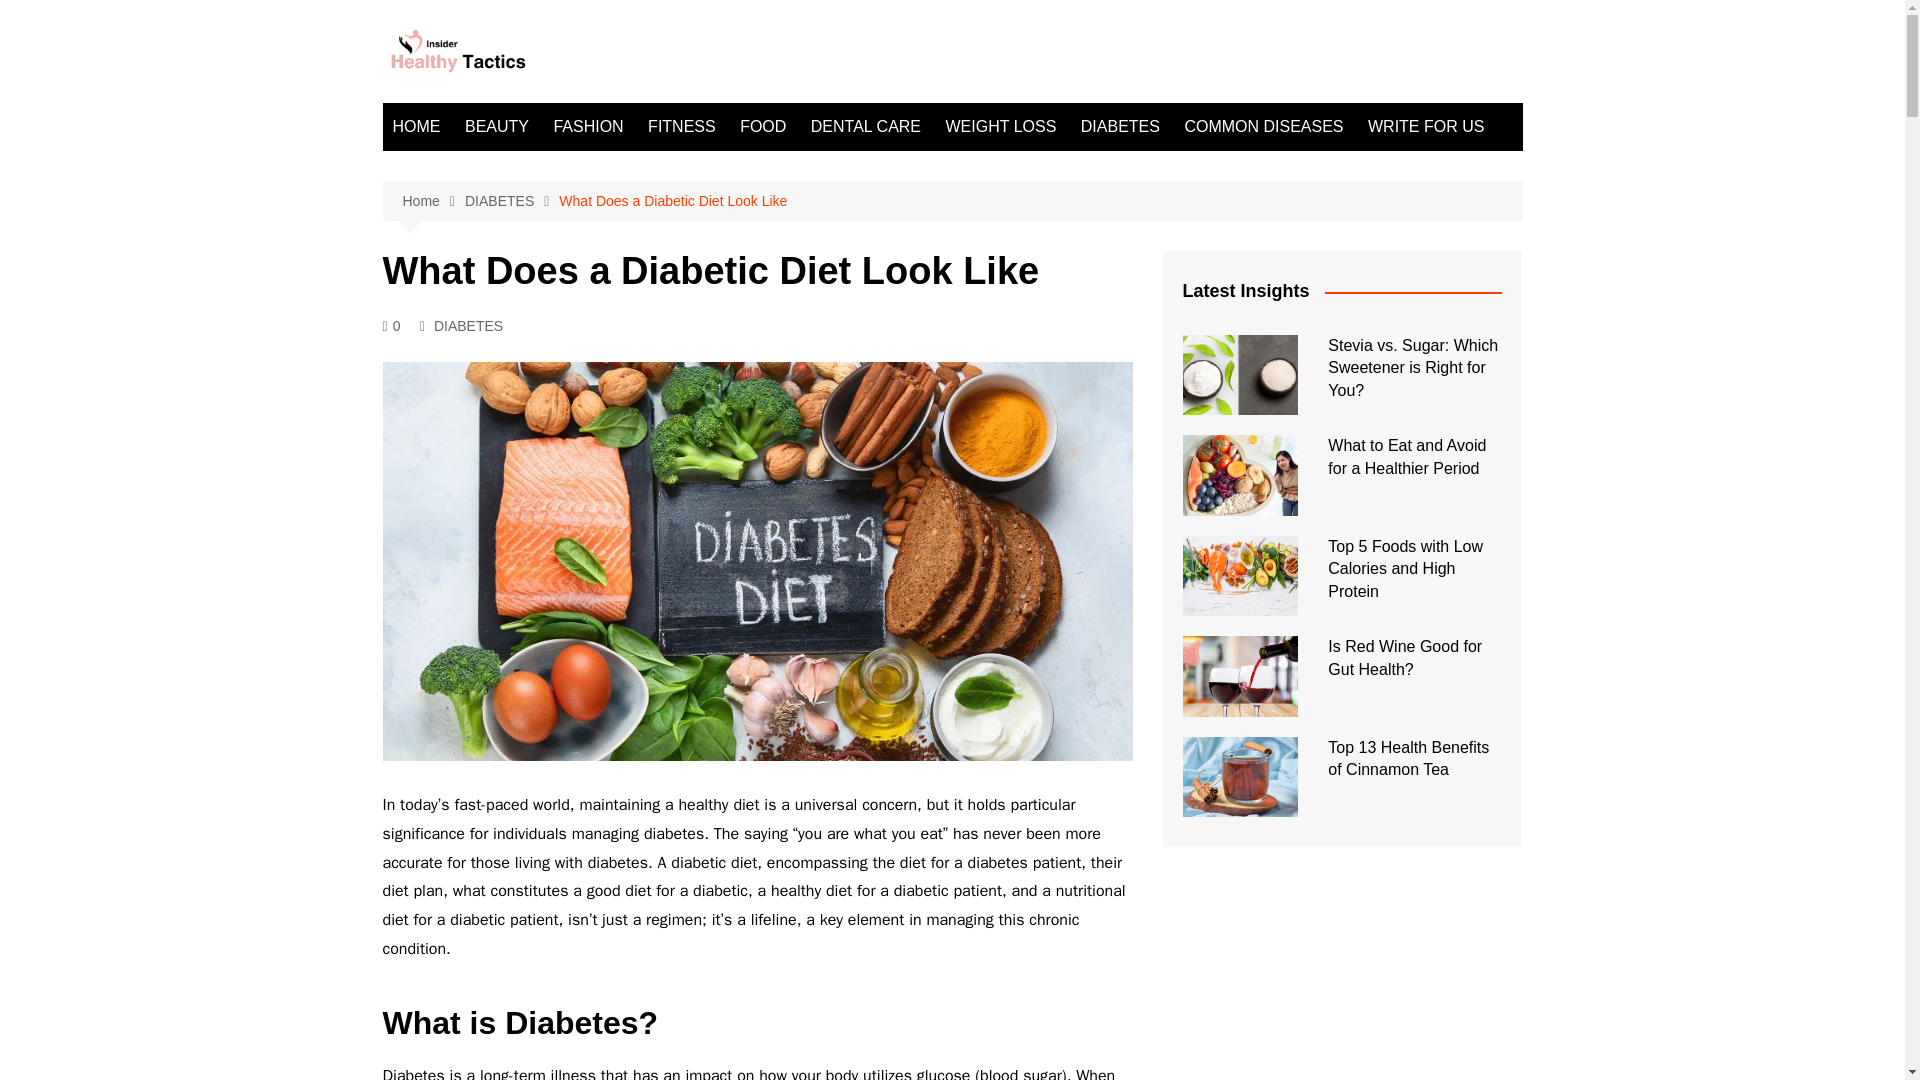 The height and width of the screenshot is (1080, 1920). I want to click on What Does a Diabetic Diet Look Like, so click(672, 200).